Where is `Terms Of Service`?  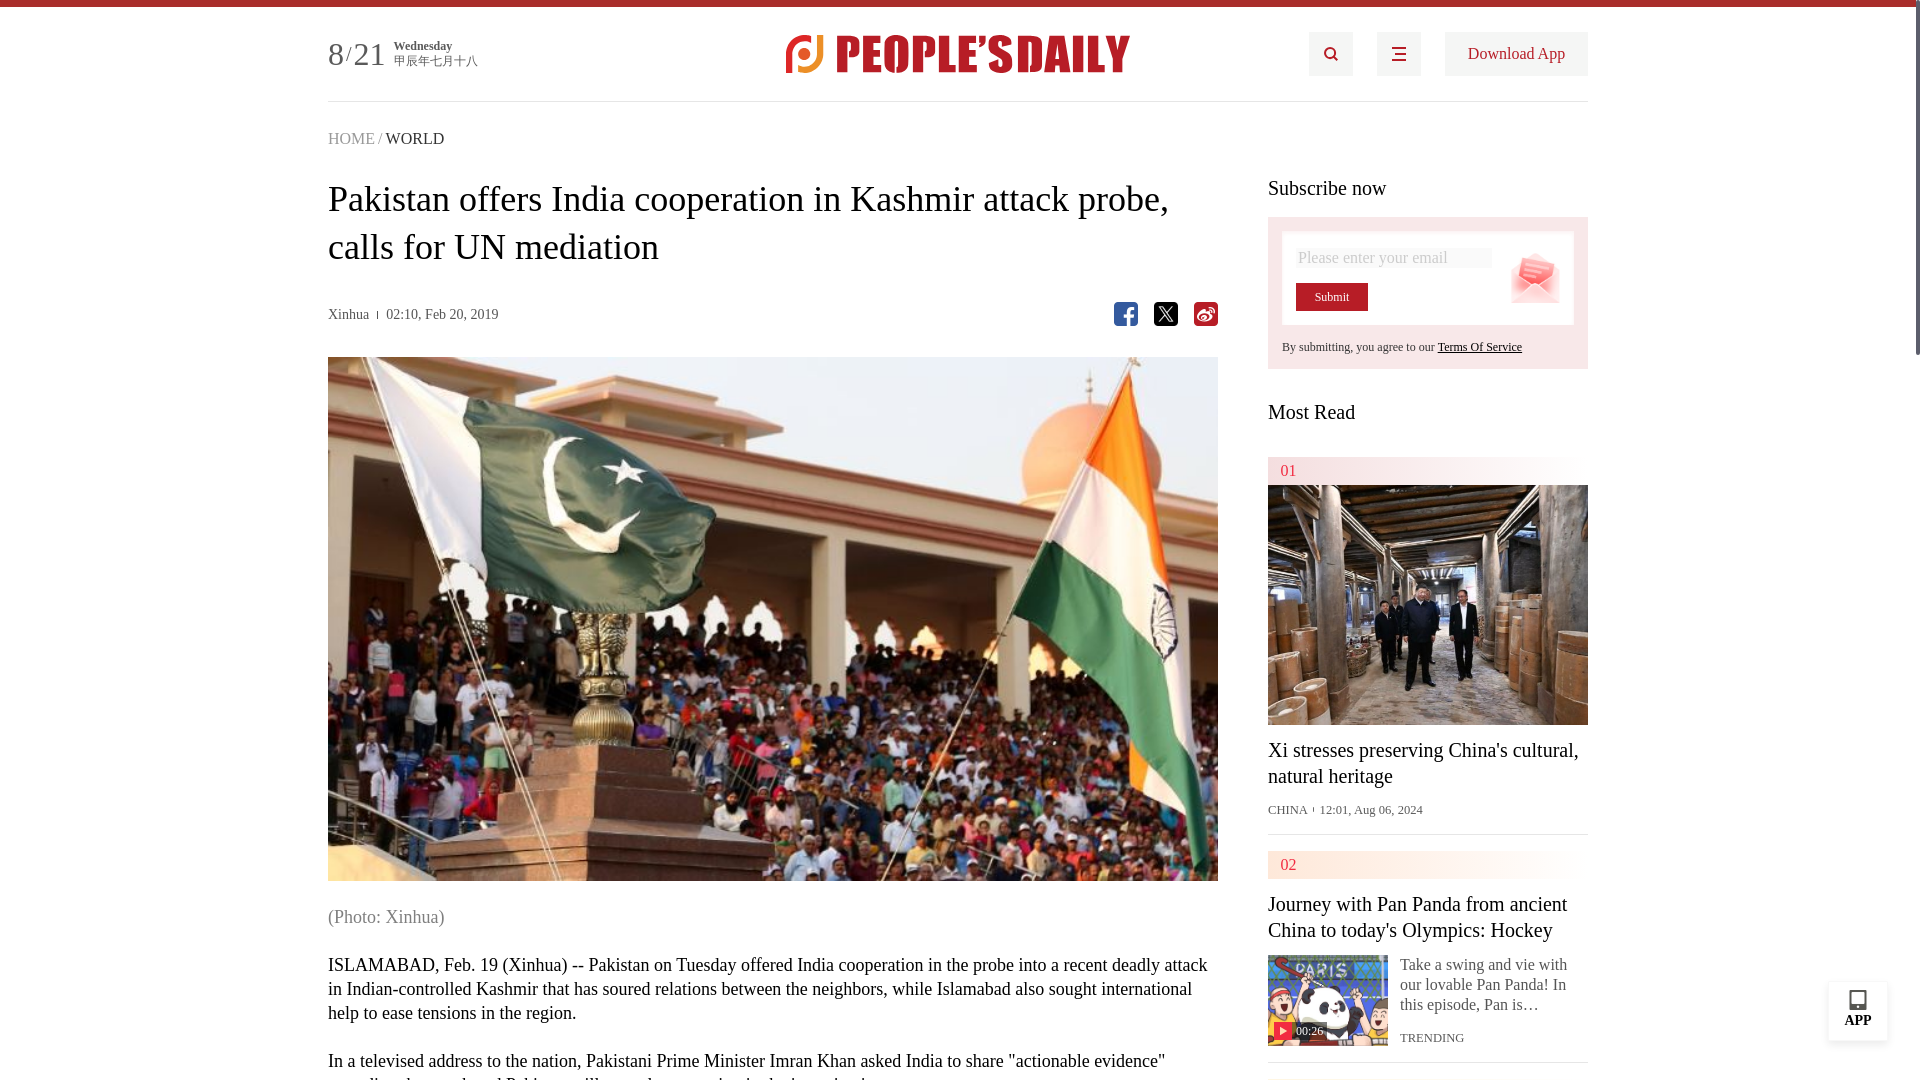 Terms Of Service is located at coordinates (1480, 347).